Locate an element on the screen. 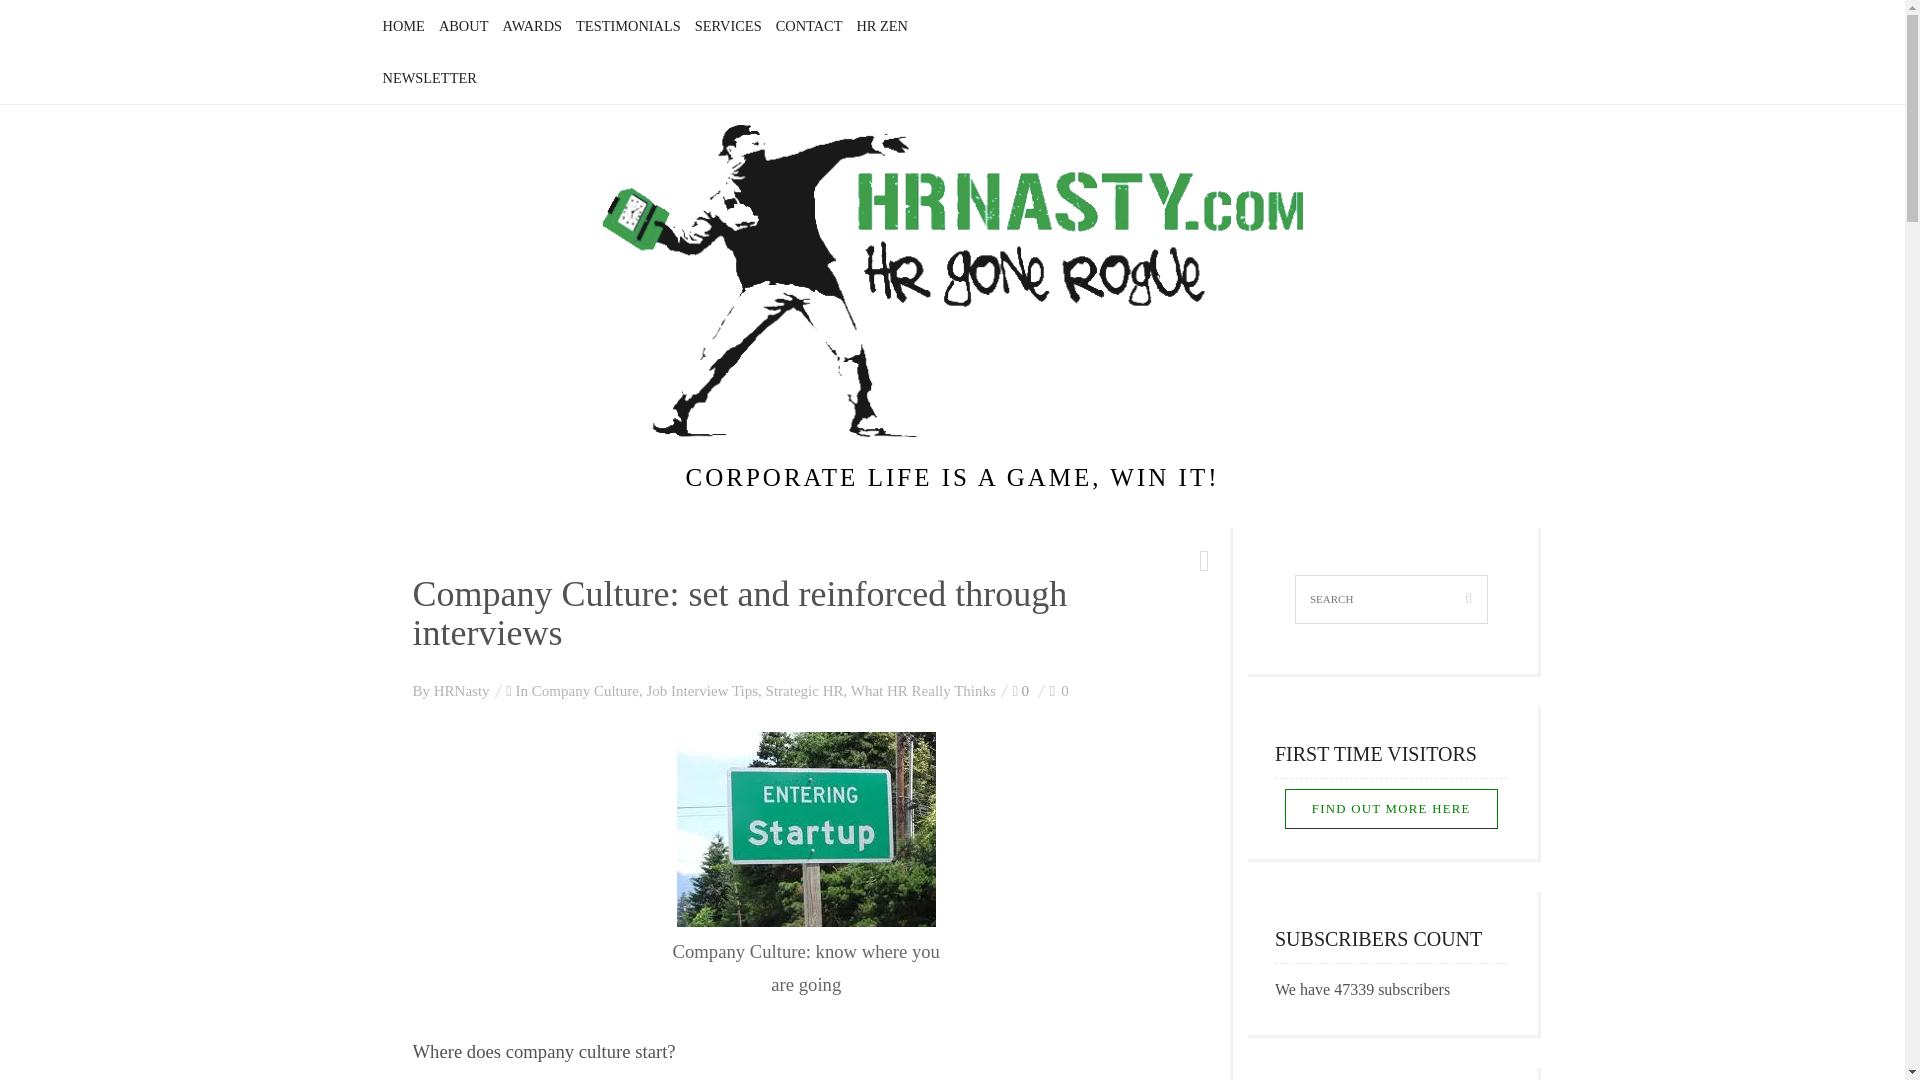 The image size is (1920, 1080). What HR Really Thinks is located at coordinates (923, 690).